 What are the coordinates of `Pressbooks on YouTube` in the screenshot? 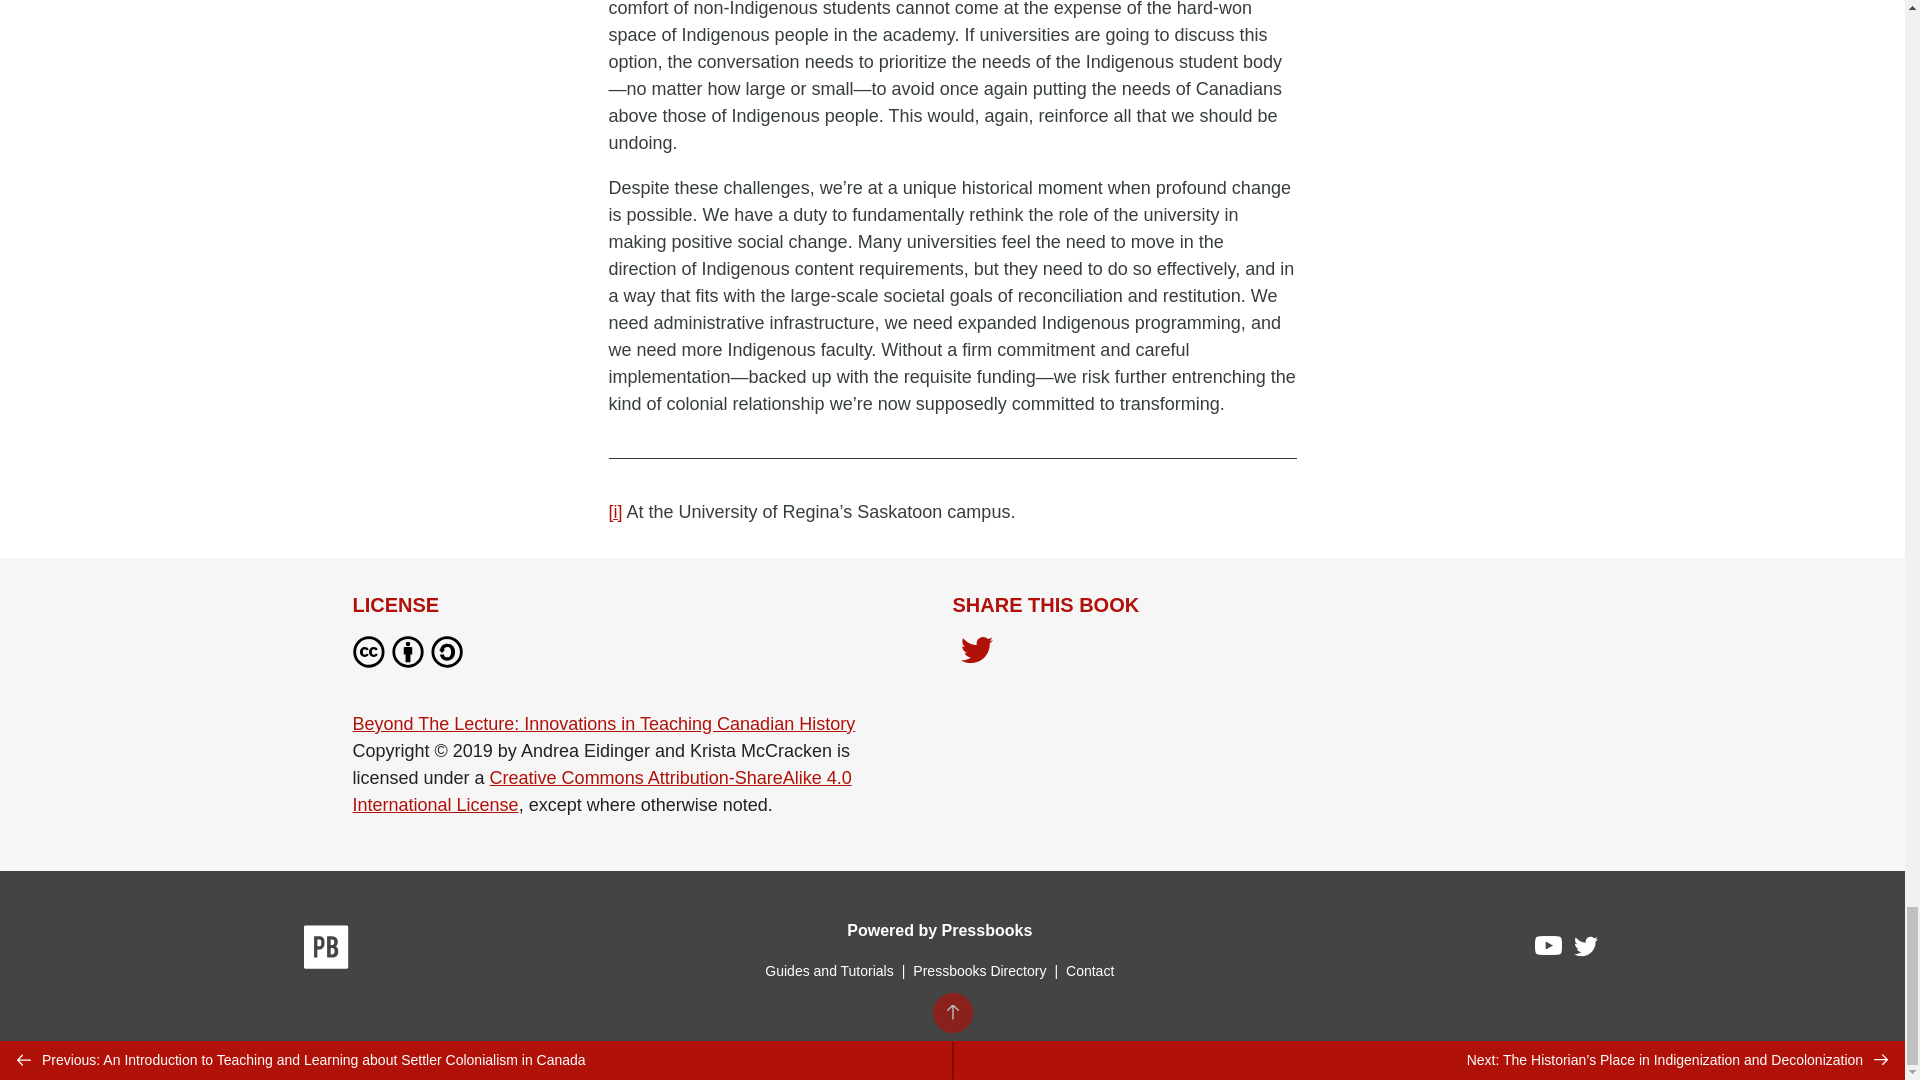 It's located at (1549, 950).